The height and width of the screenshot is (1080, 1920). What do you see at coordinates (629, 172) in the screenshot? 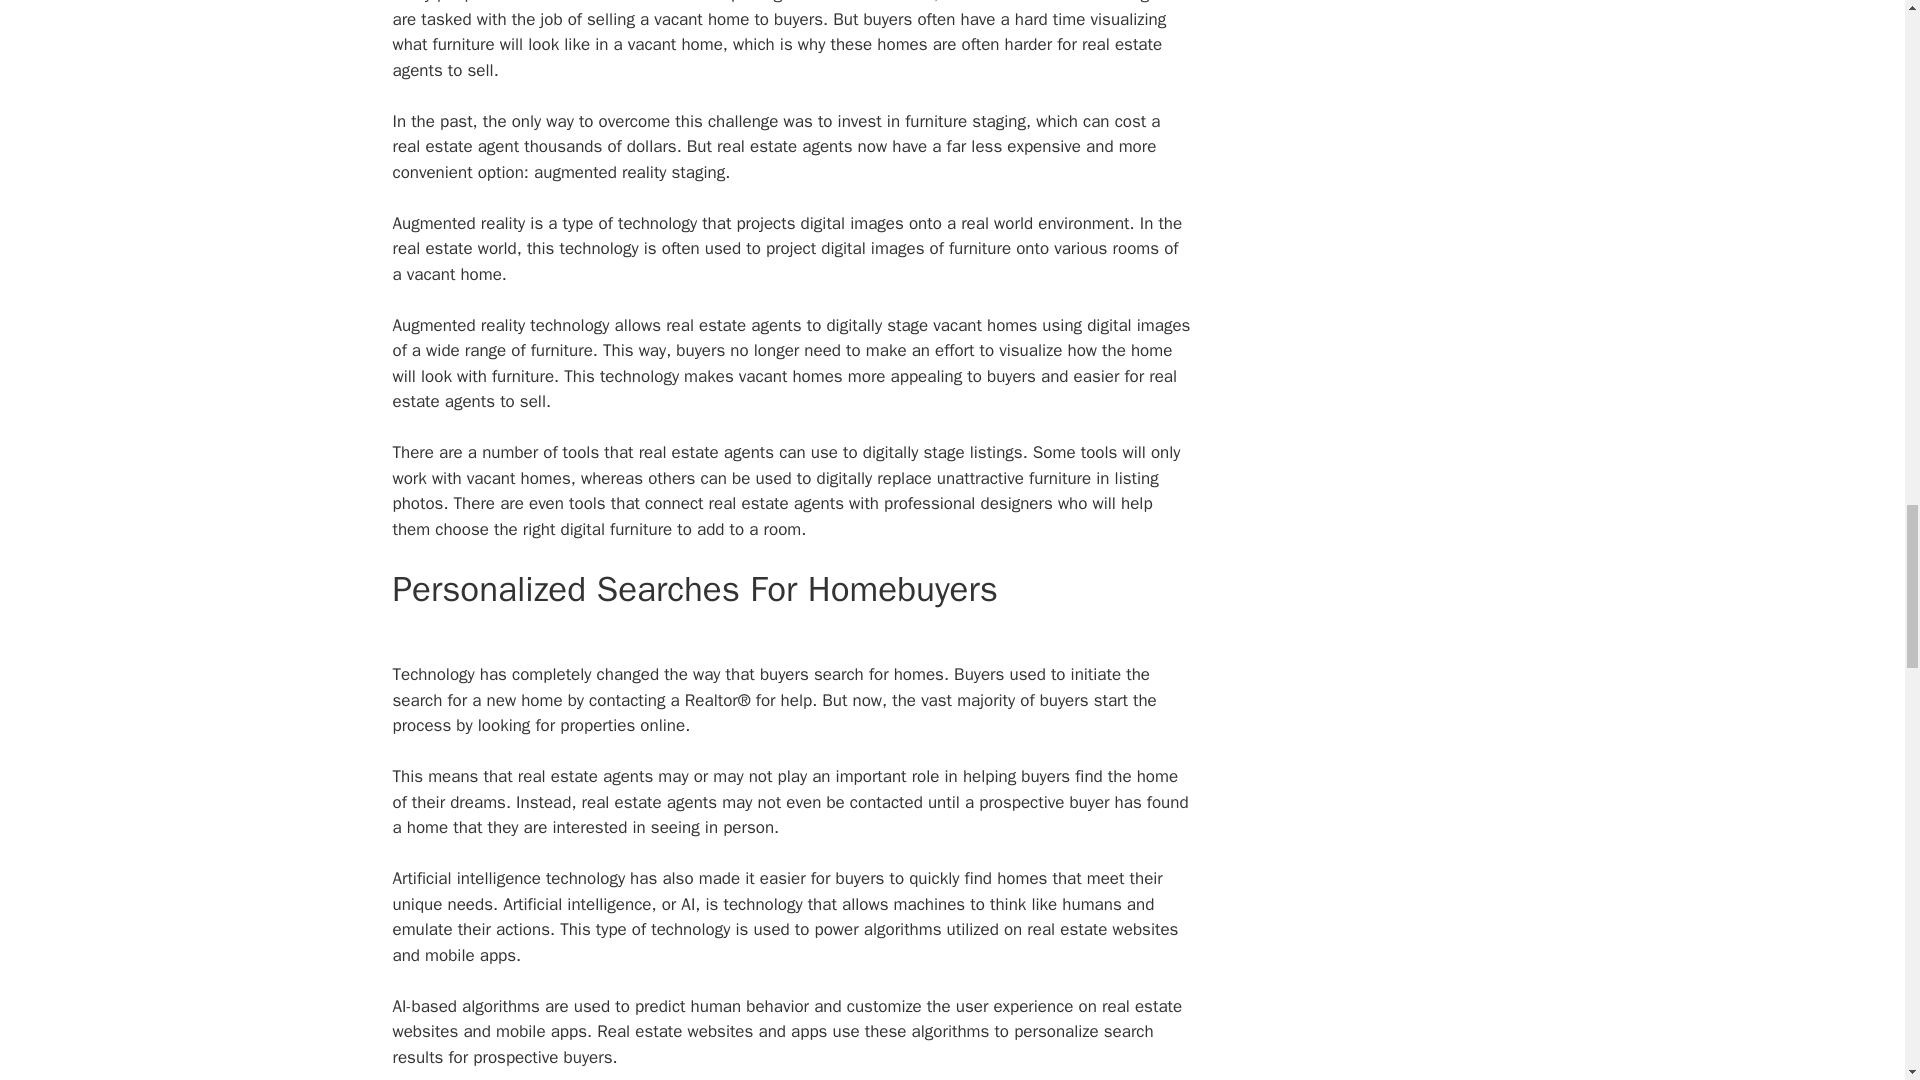
I see `augmented reality staging` at bounding box center [629, 172].